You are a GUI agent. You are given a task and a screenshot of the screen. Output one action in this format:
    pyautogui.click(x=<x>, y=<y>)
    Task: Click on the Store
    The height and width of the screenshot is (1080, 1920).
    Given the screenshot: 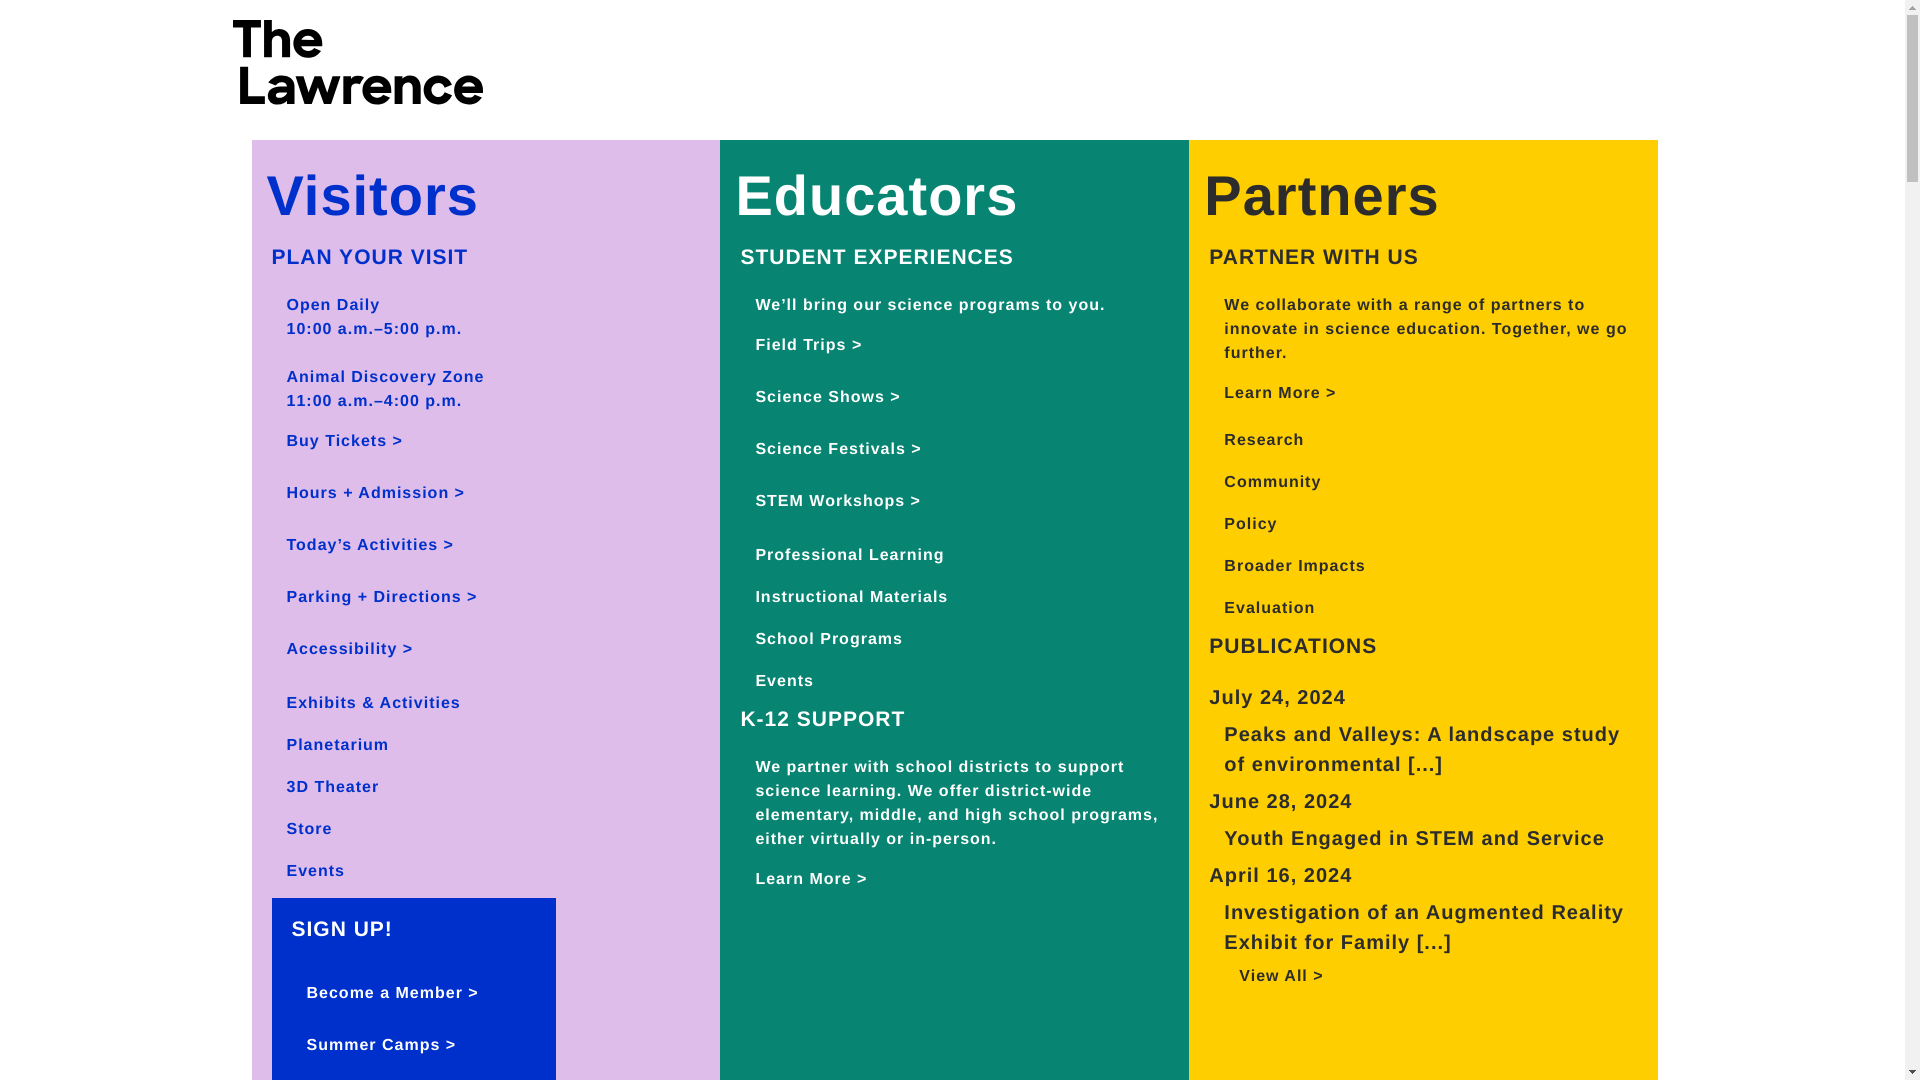 What is the action you would take?
    pyautogui.click(x=302, y=829)
    